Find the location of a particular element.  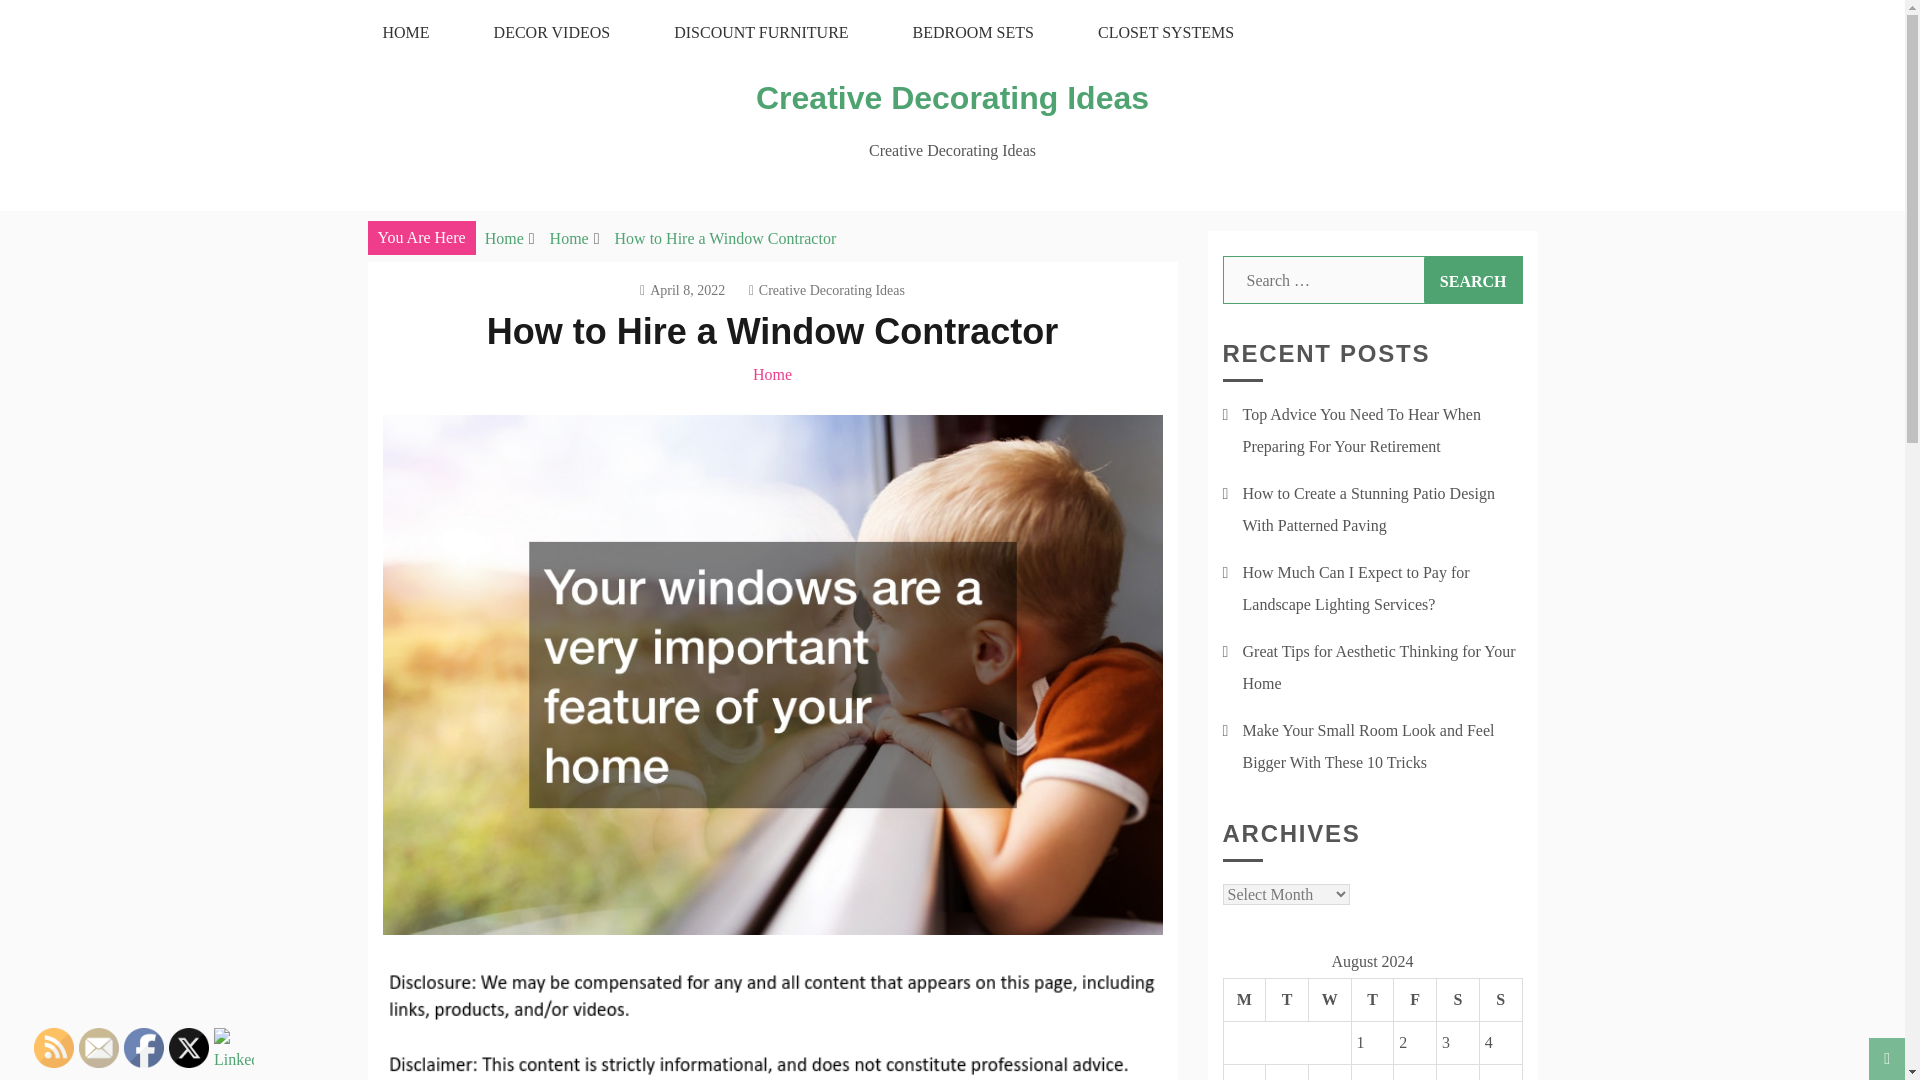

Follow by Email is located at coordinates (98, 1048).